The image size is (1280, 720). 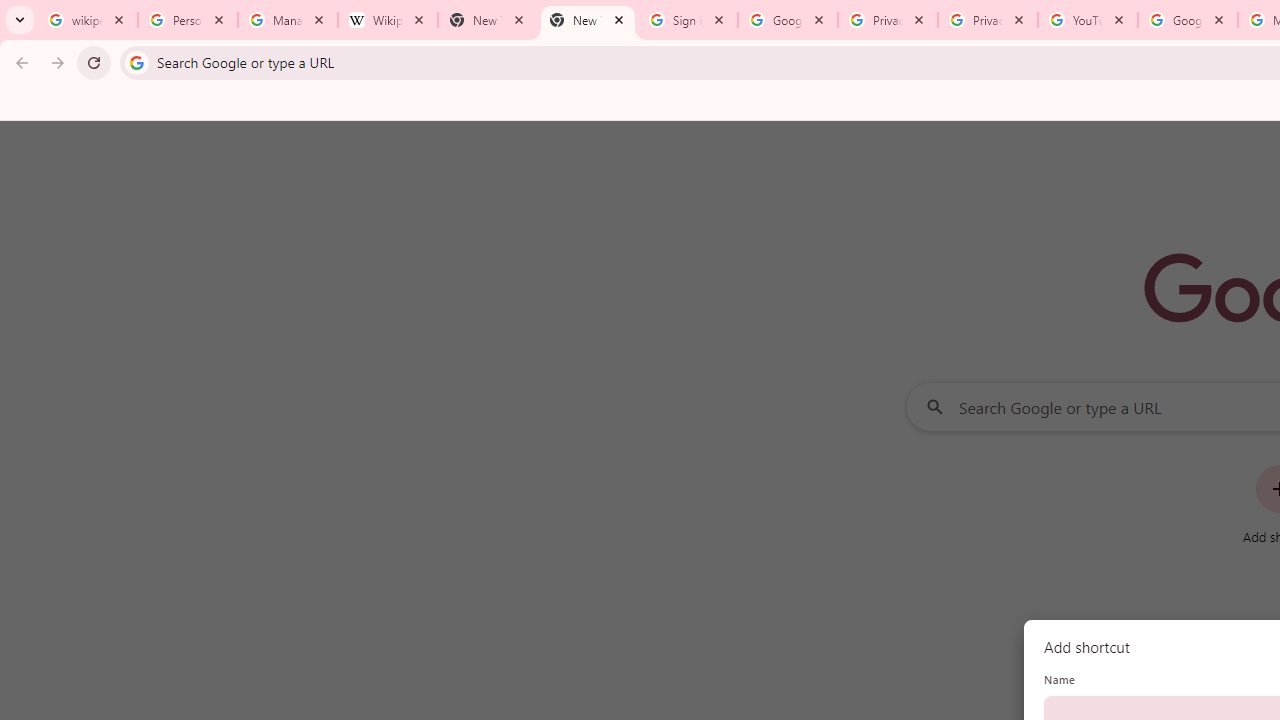 I want to click on Google Drive: Sign-in, so click(x=788, y=20).